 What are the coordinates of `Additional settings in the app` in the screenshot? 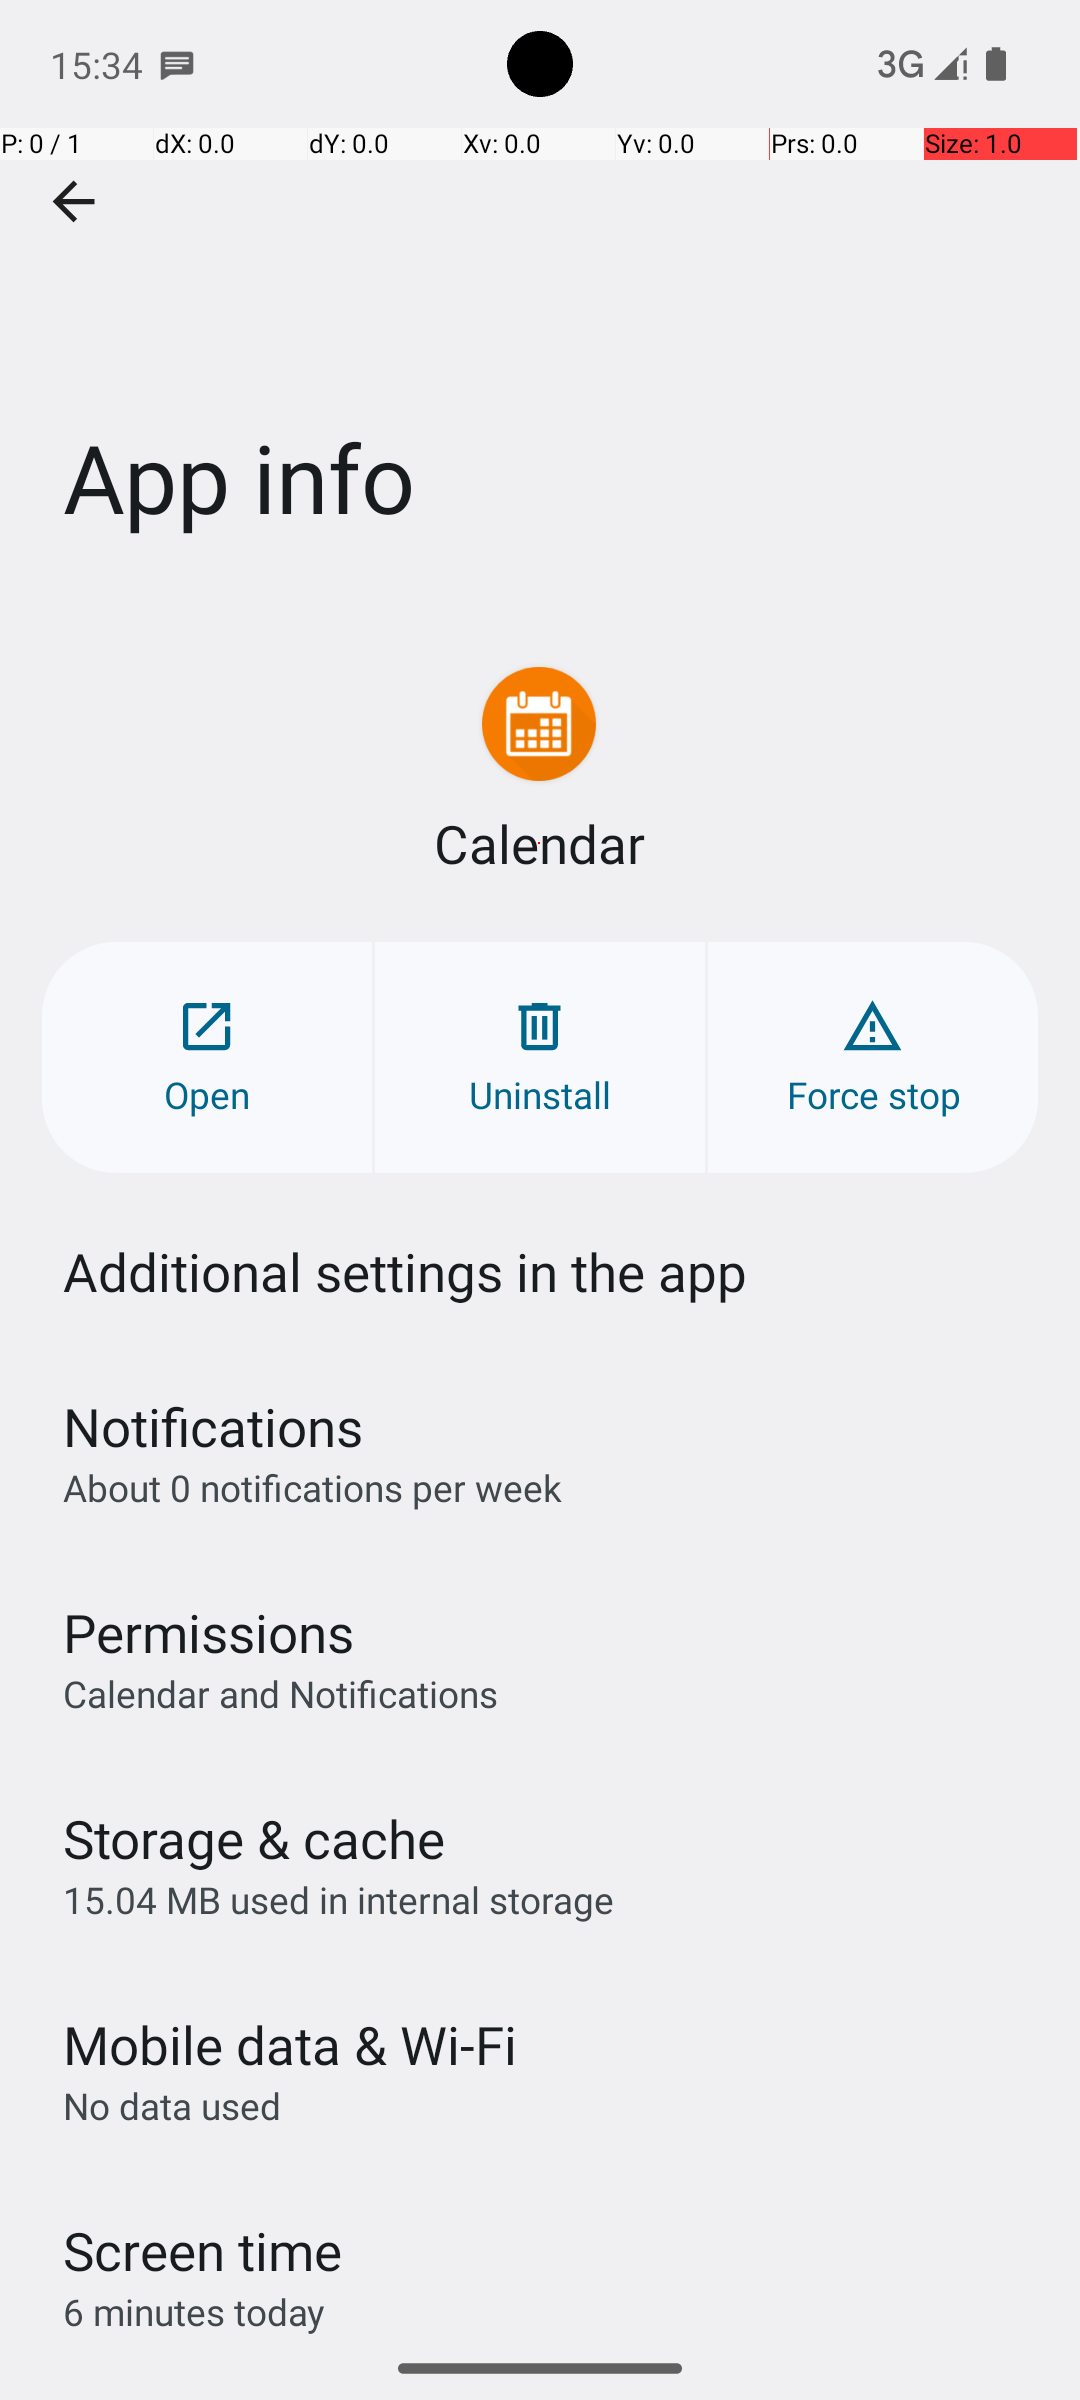 It's located at (405, 1272).